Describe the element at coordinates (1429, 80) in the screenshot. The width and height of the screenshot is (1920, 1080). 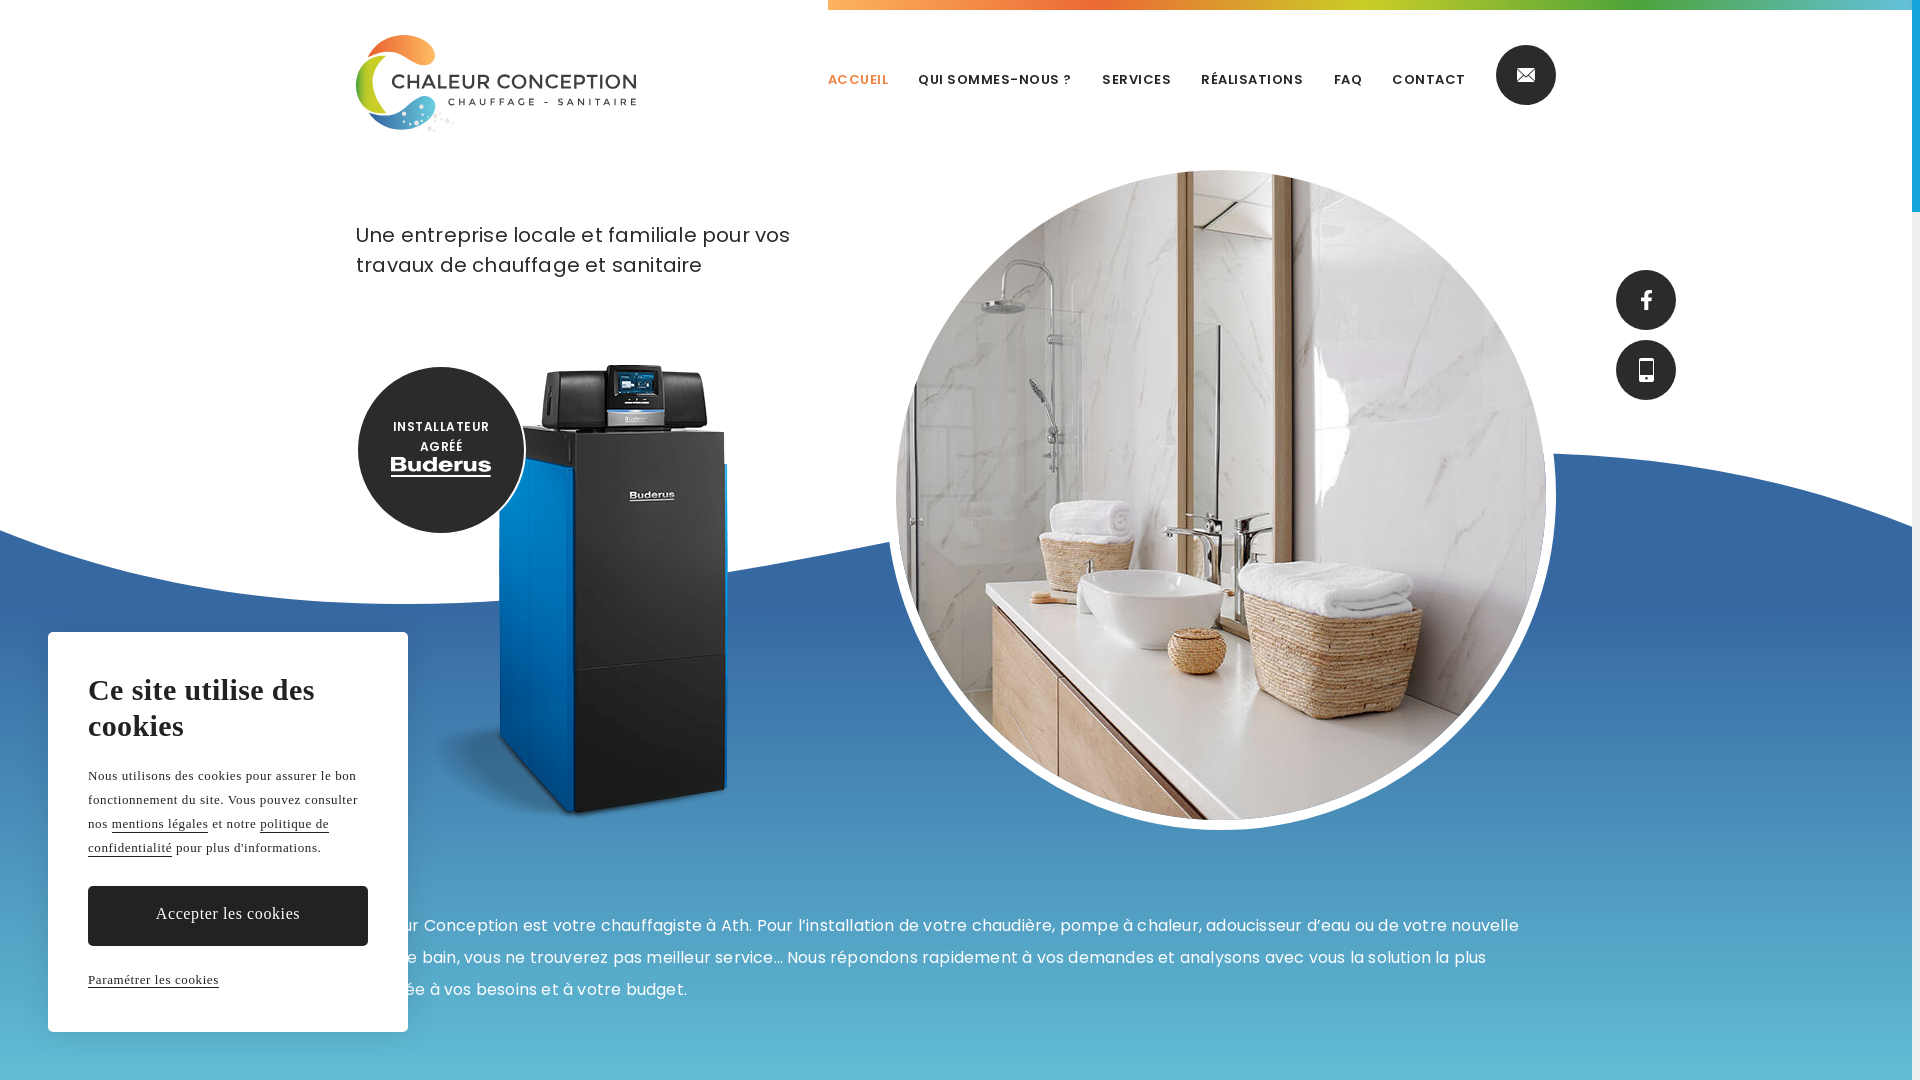
I see `CONTACT` at that location.